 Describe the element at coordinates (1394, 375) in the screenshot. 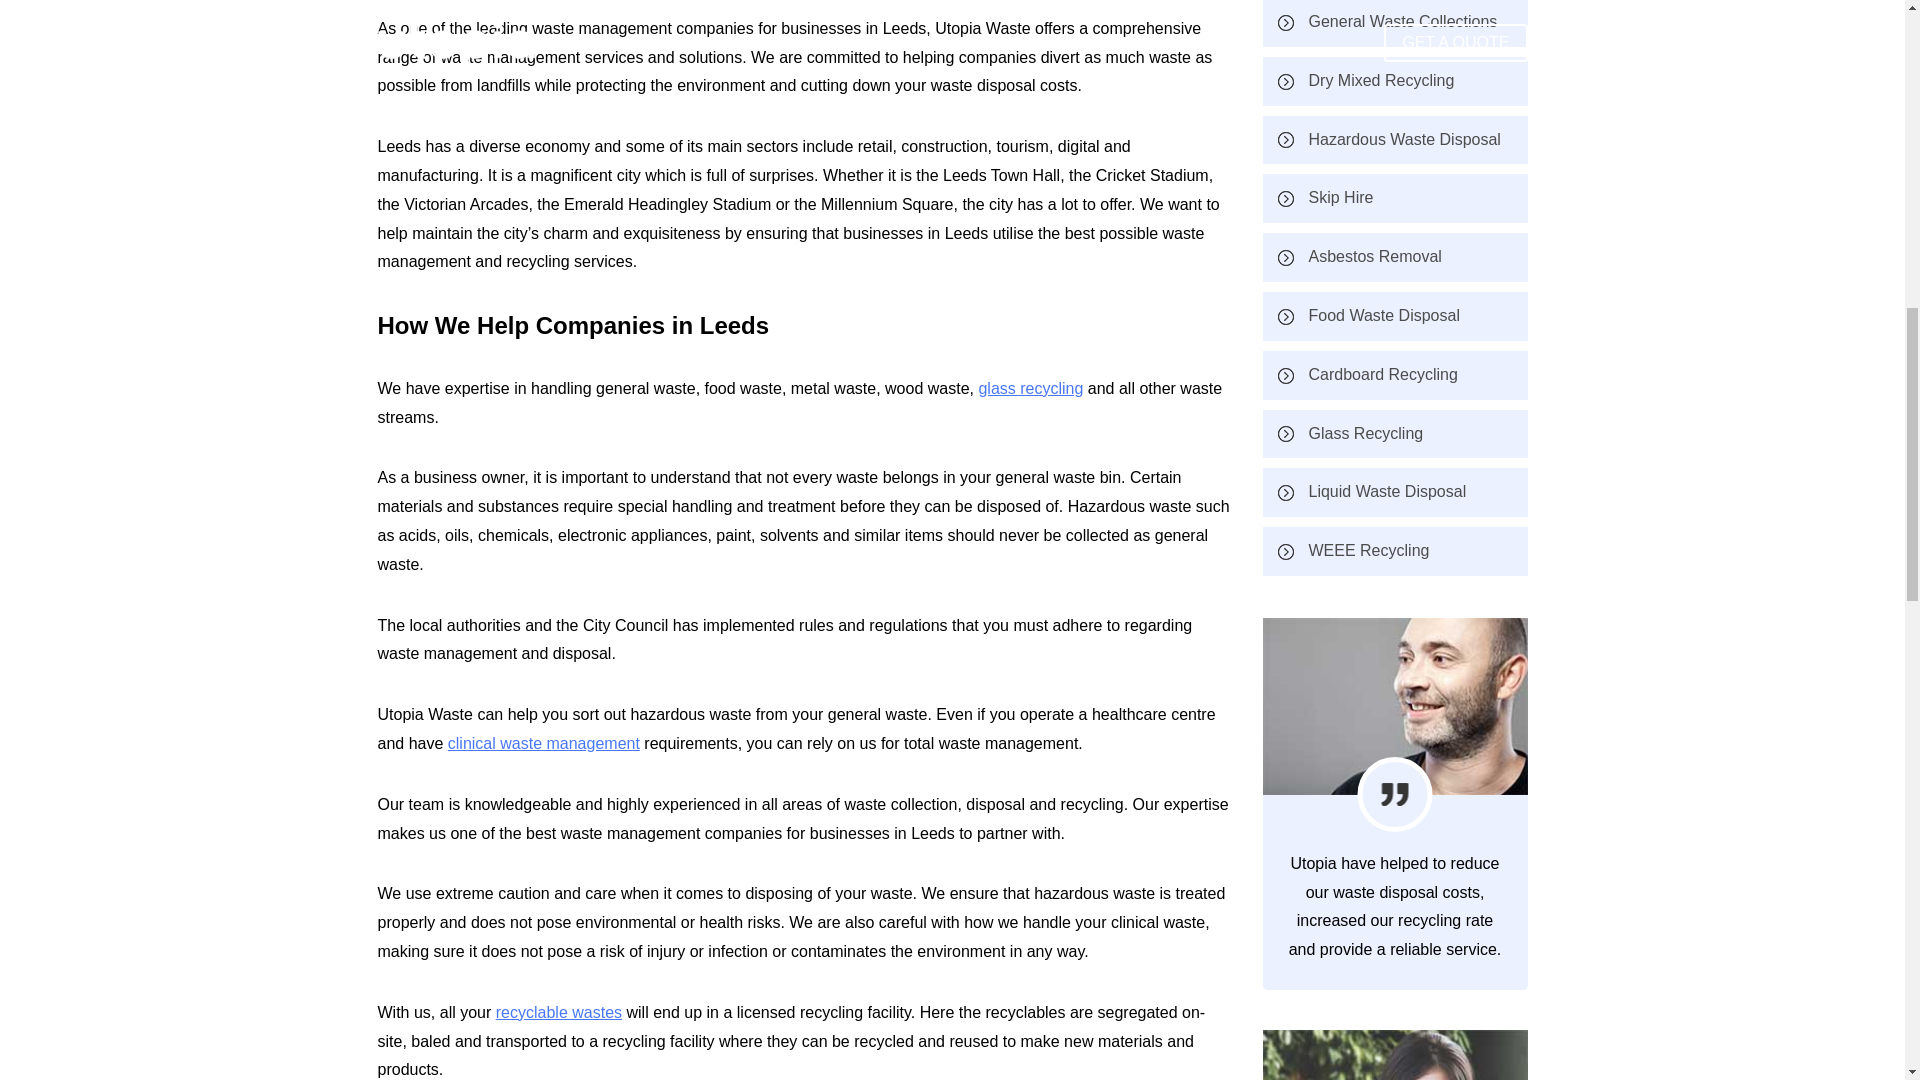

I see `Cardboard Recycling` at that location.